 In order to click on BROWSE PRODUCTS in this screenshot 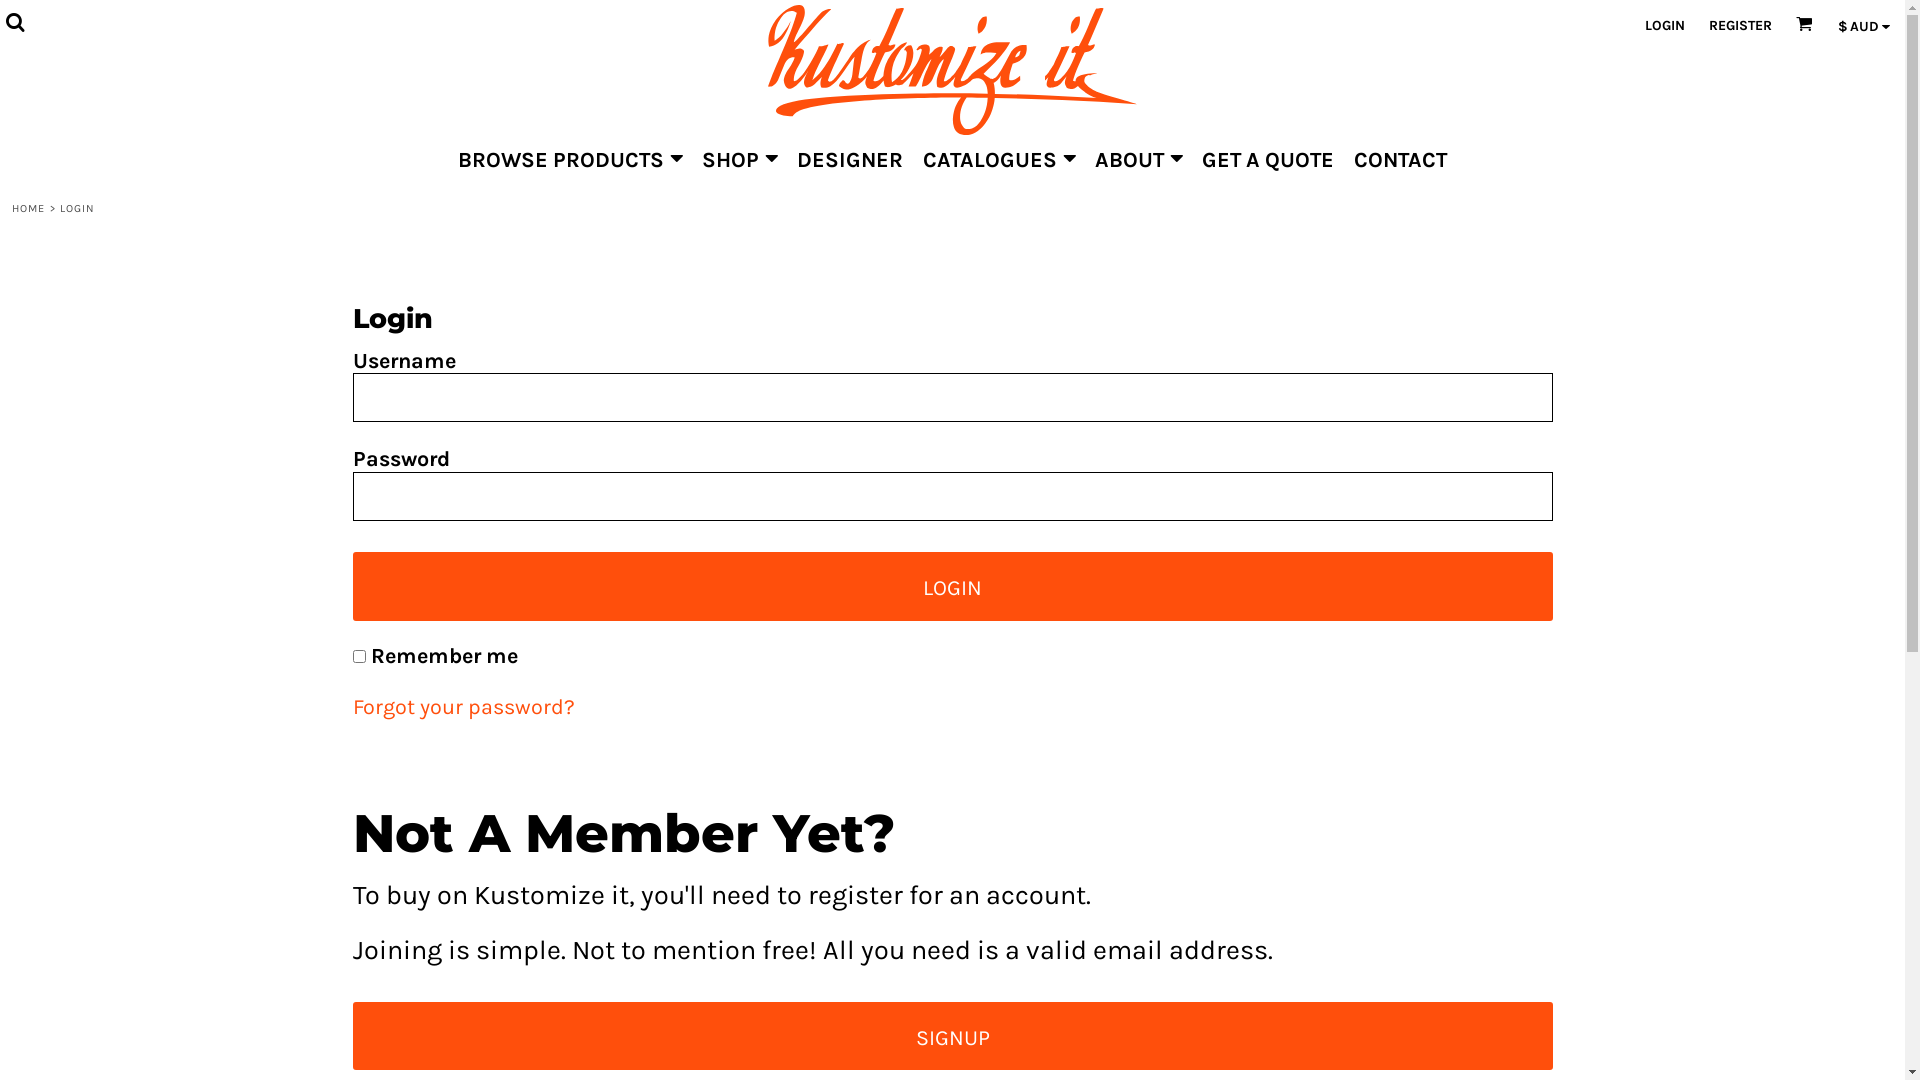, I will do `click(570, 158)`.